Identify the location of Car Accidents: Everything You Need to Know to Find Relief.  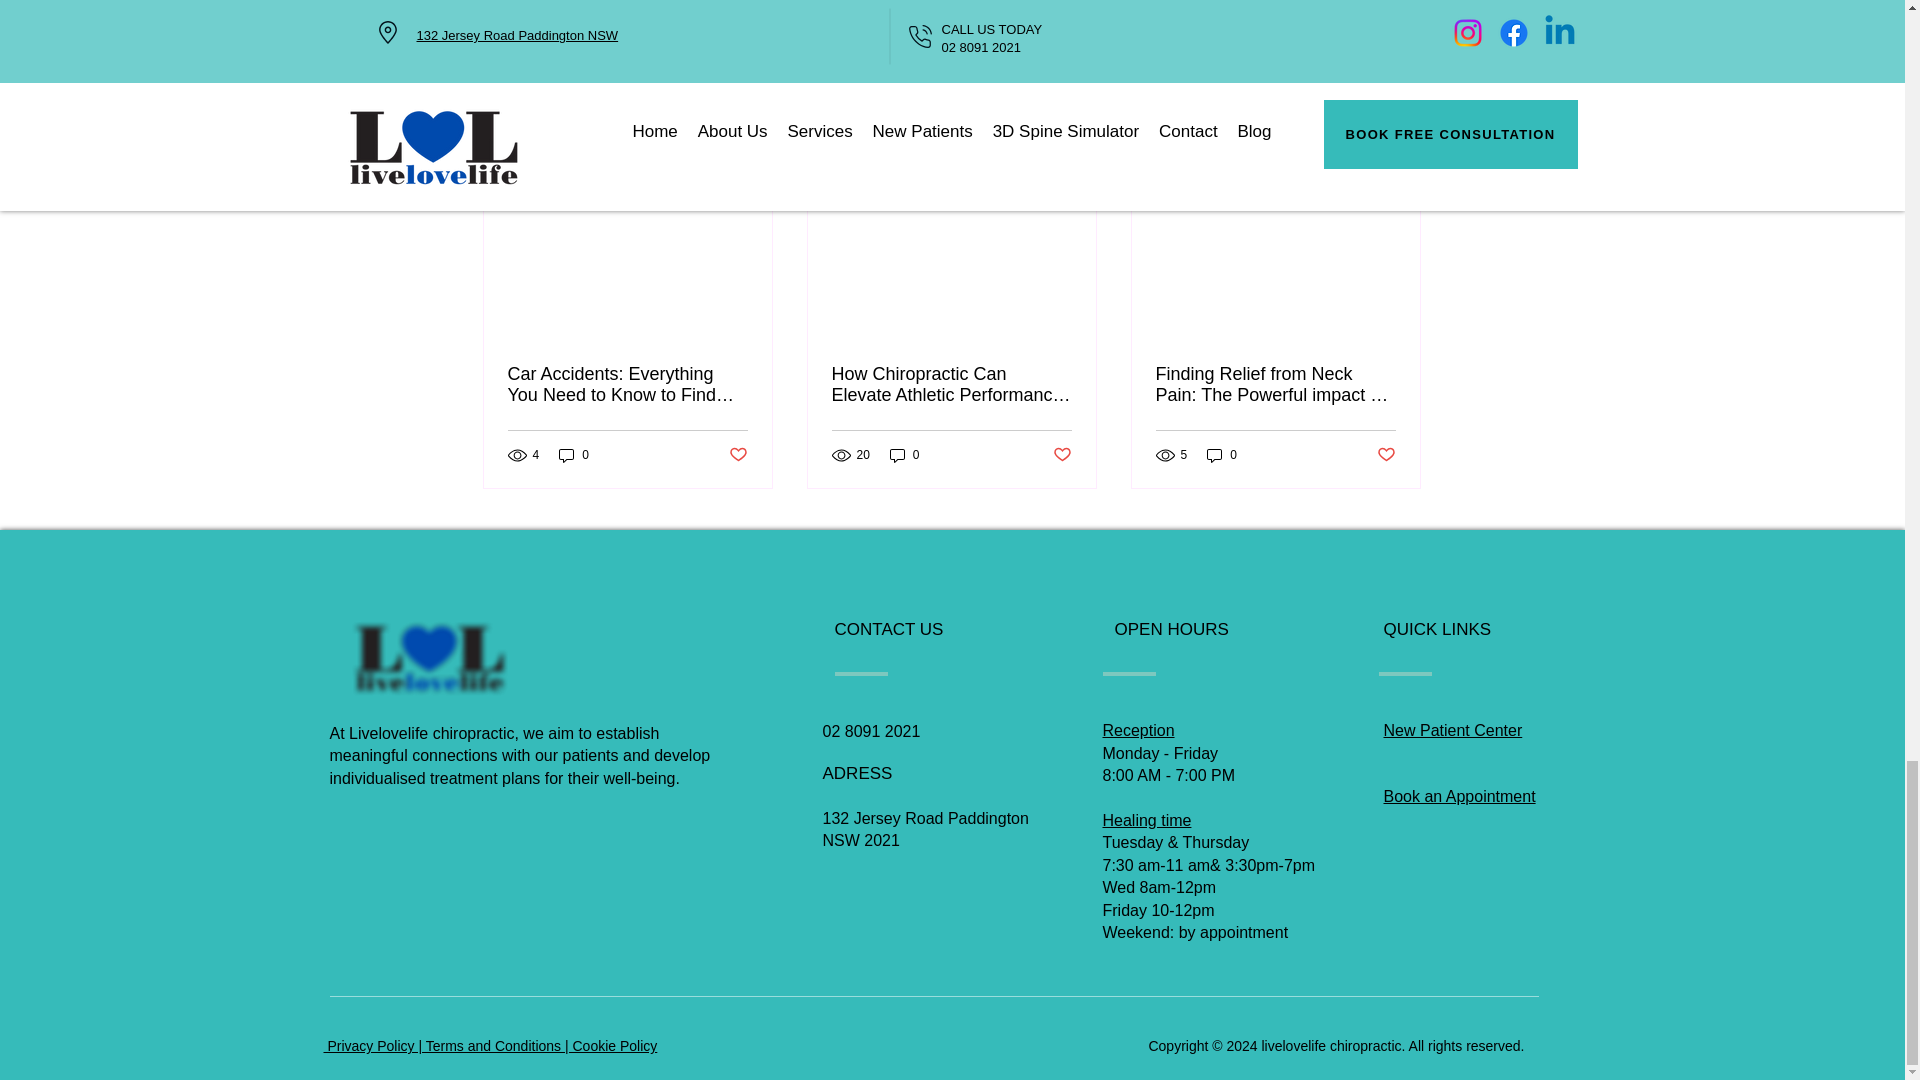
(628, 384).